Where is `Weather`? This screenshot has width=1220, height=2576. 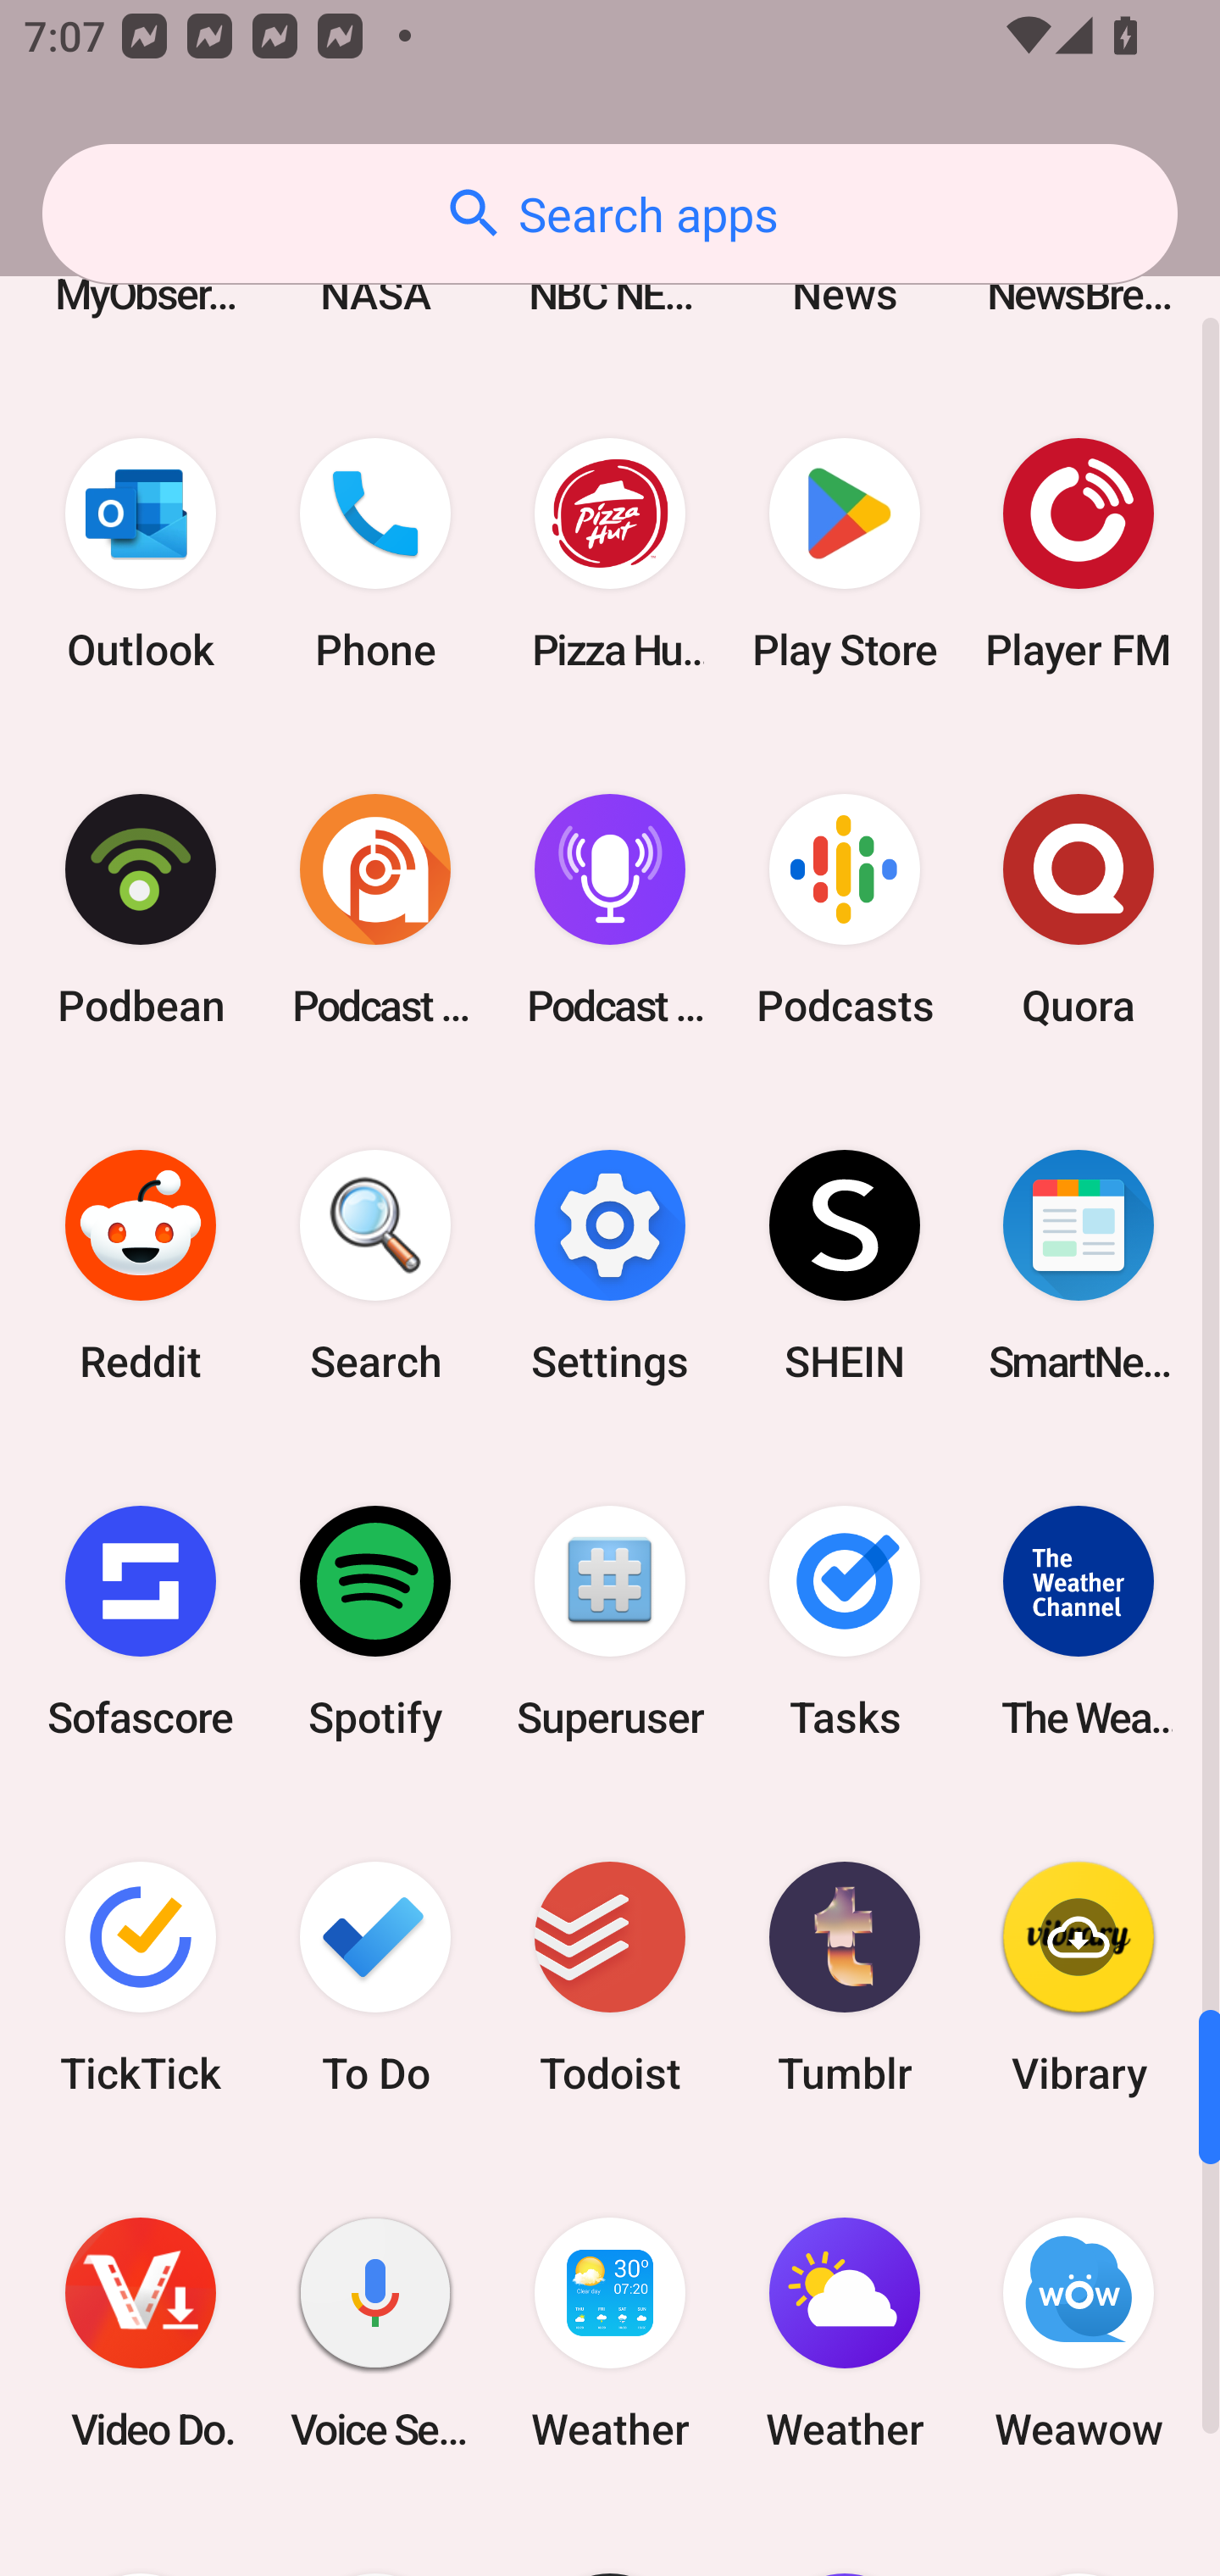
Weather is located at coordinates (844, 2334).